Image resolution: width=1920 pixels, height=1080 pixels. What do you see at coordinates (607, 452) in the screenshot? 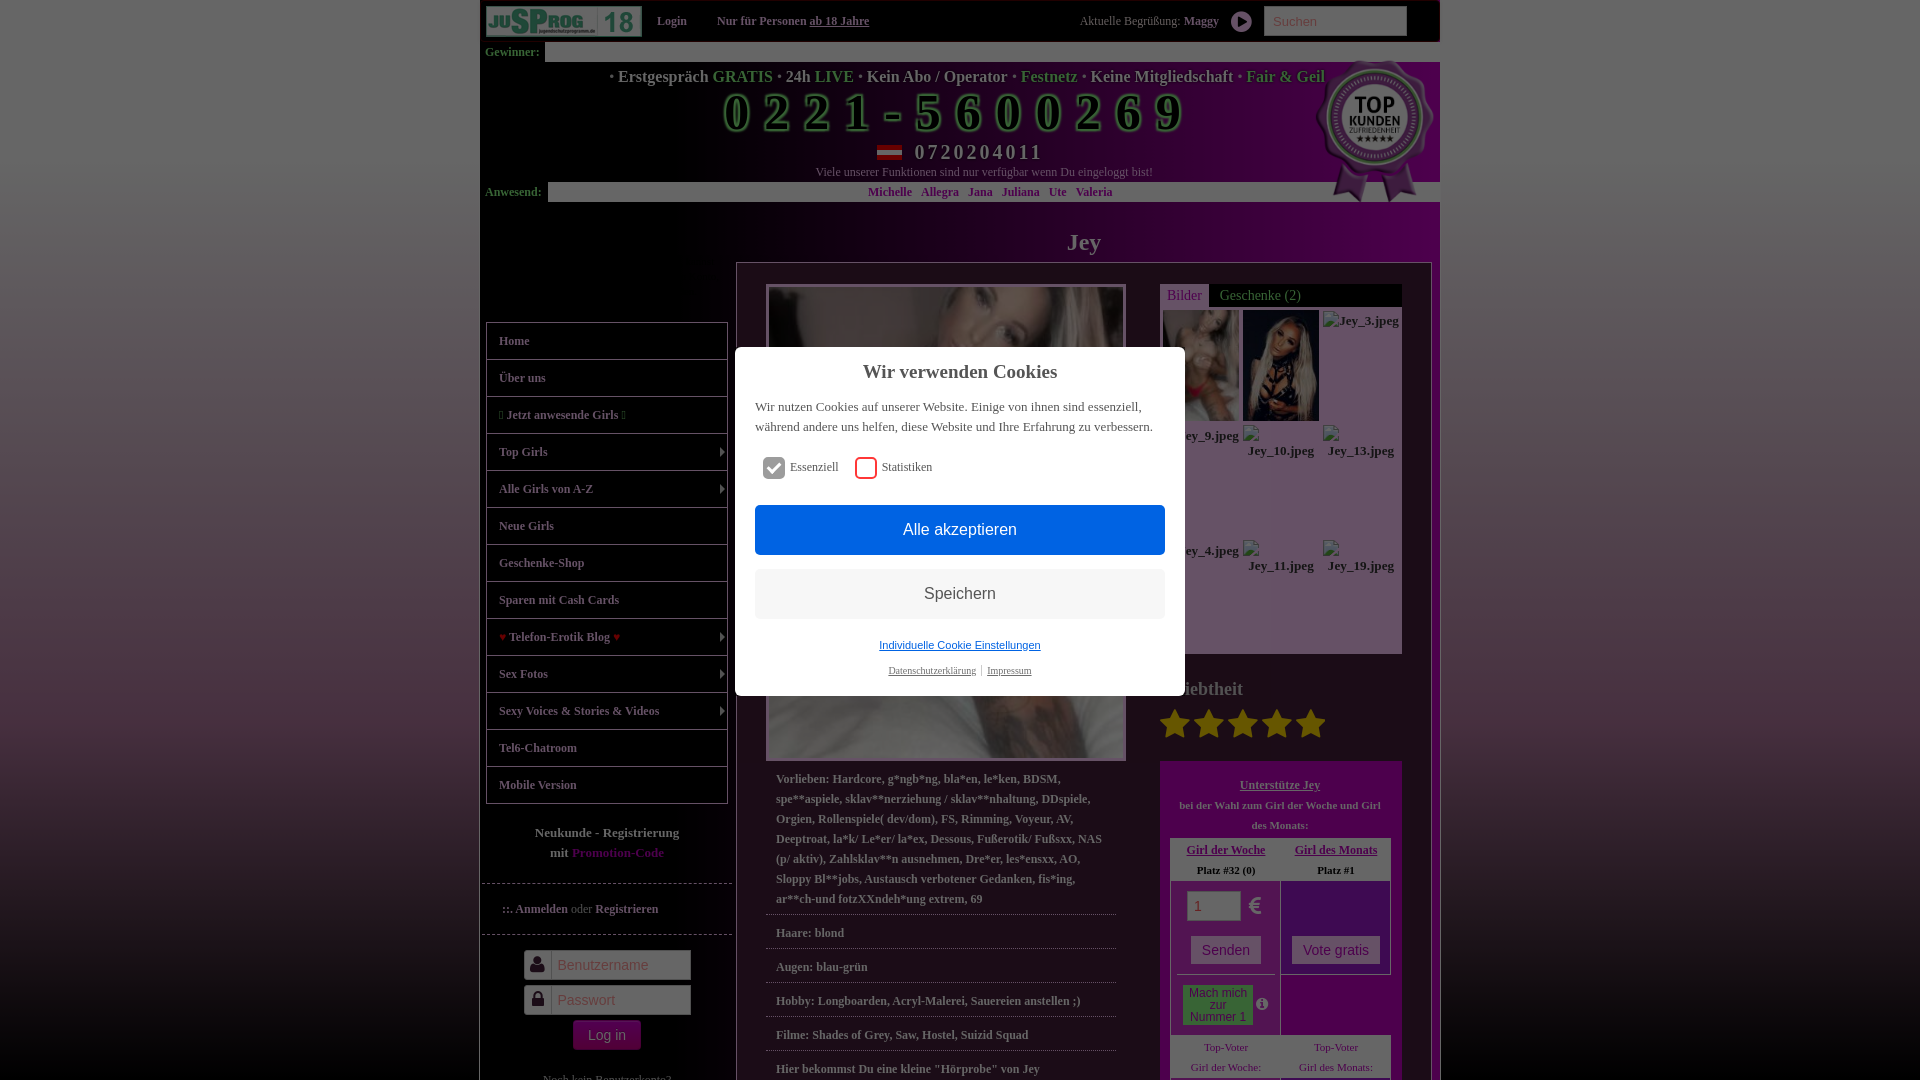
I see `Top Girls` at bounding box center [607, 452].